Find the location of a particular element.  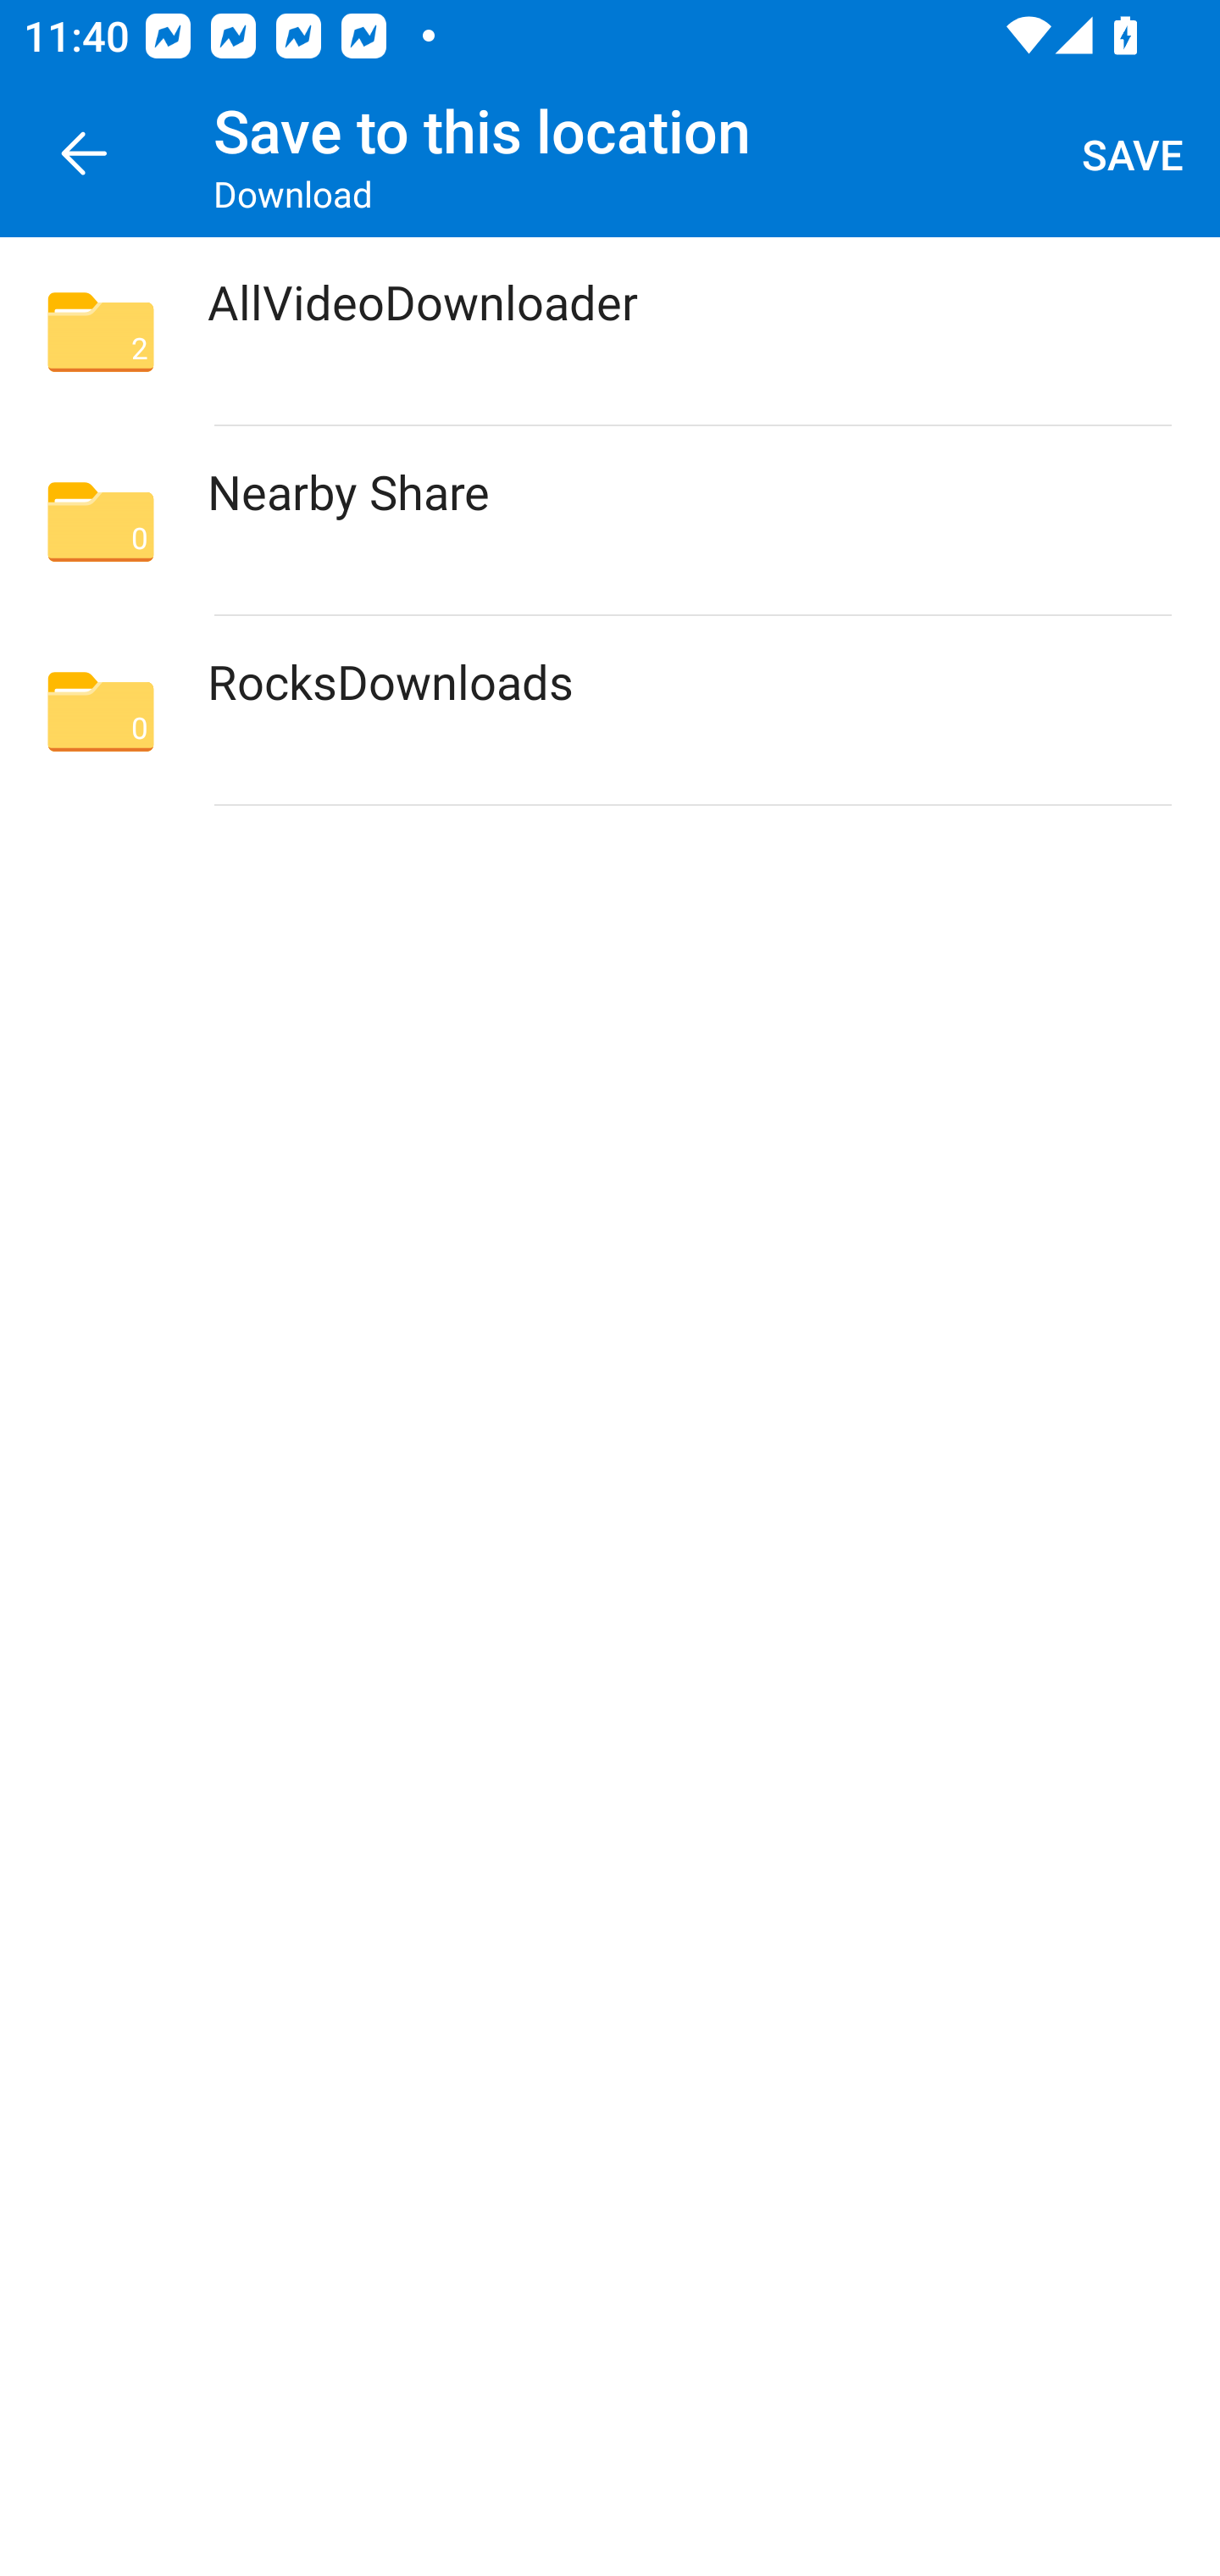

Folder 0 0 items Nearby Share is located at coordinates (610, 521).